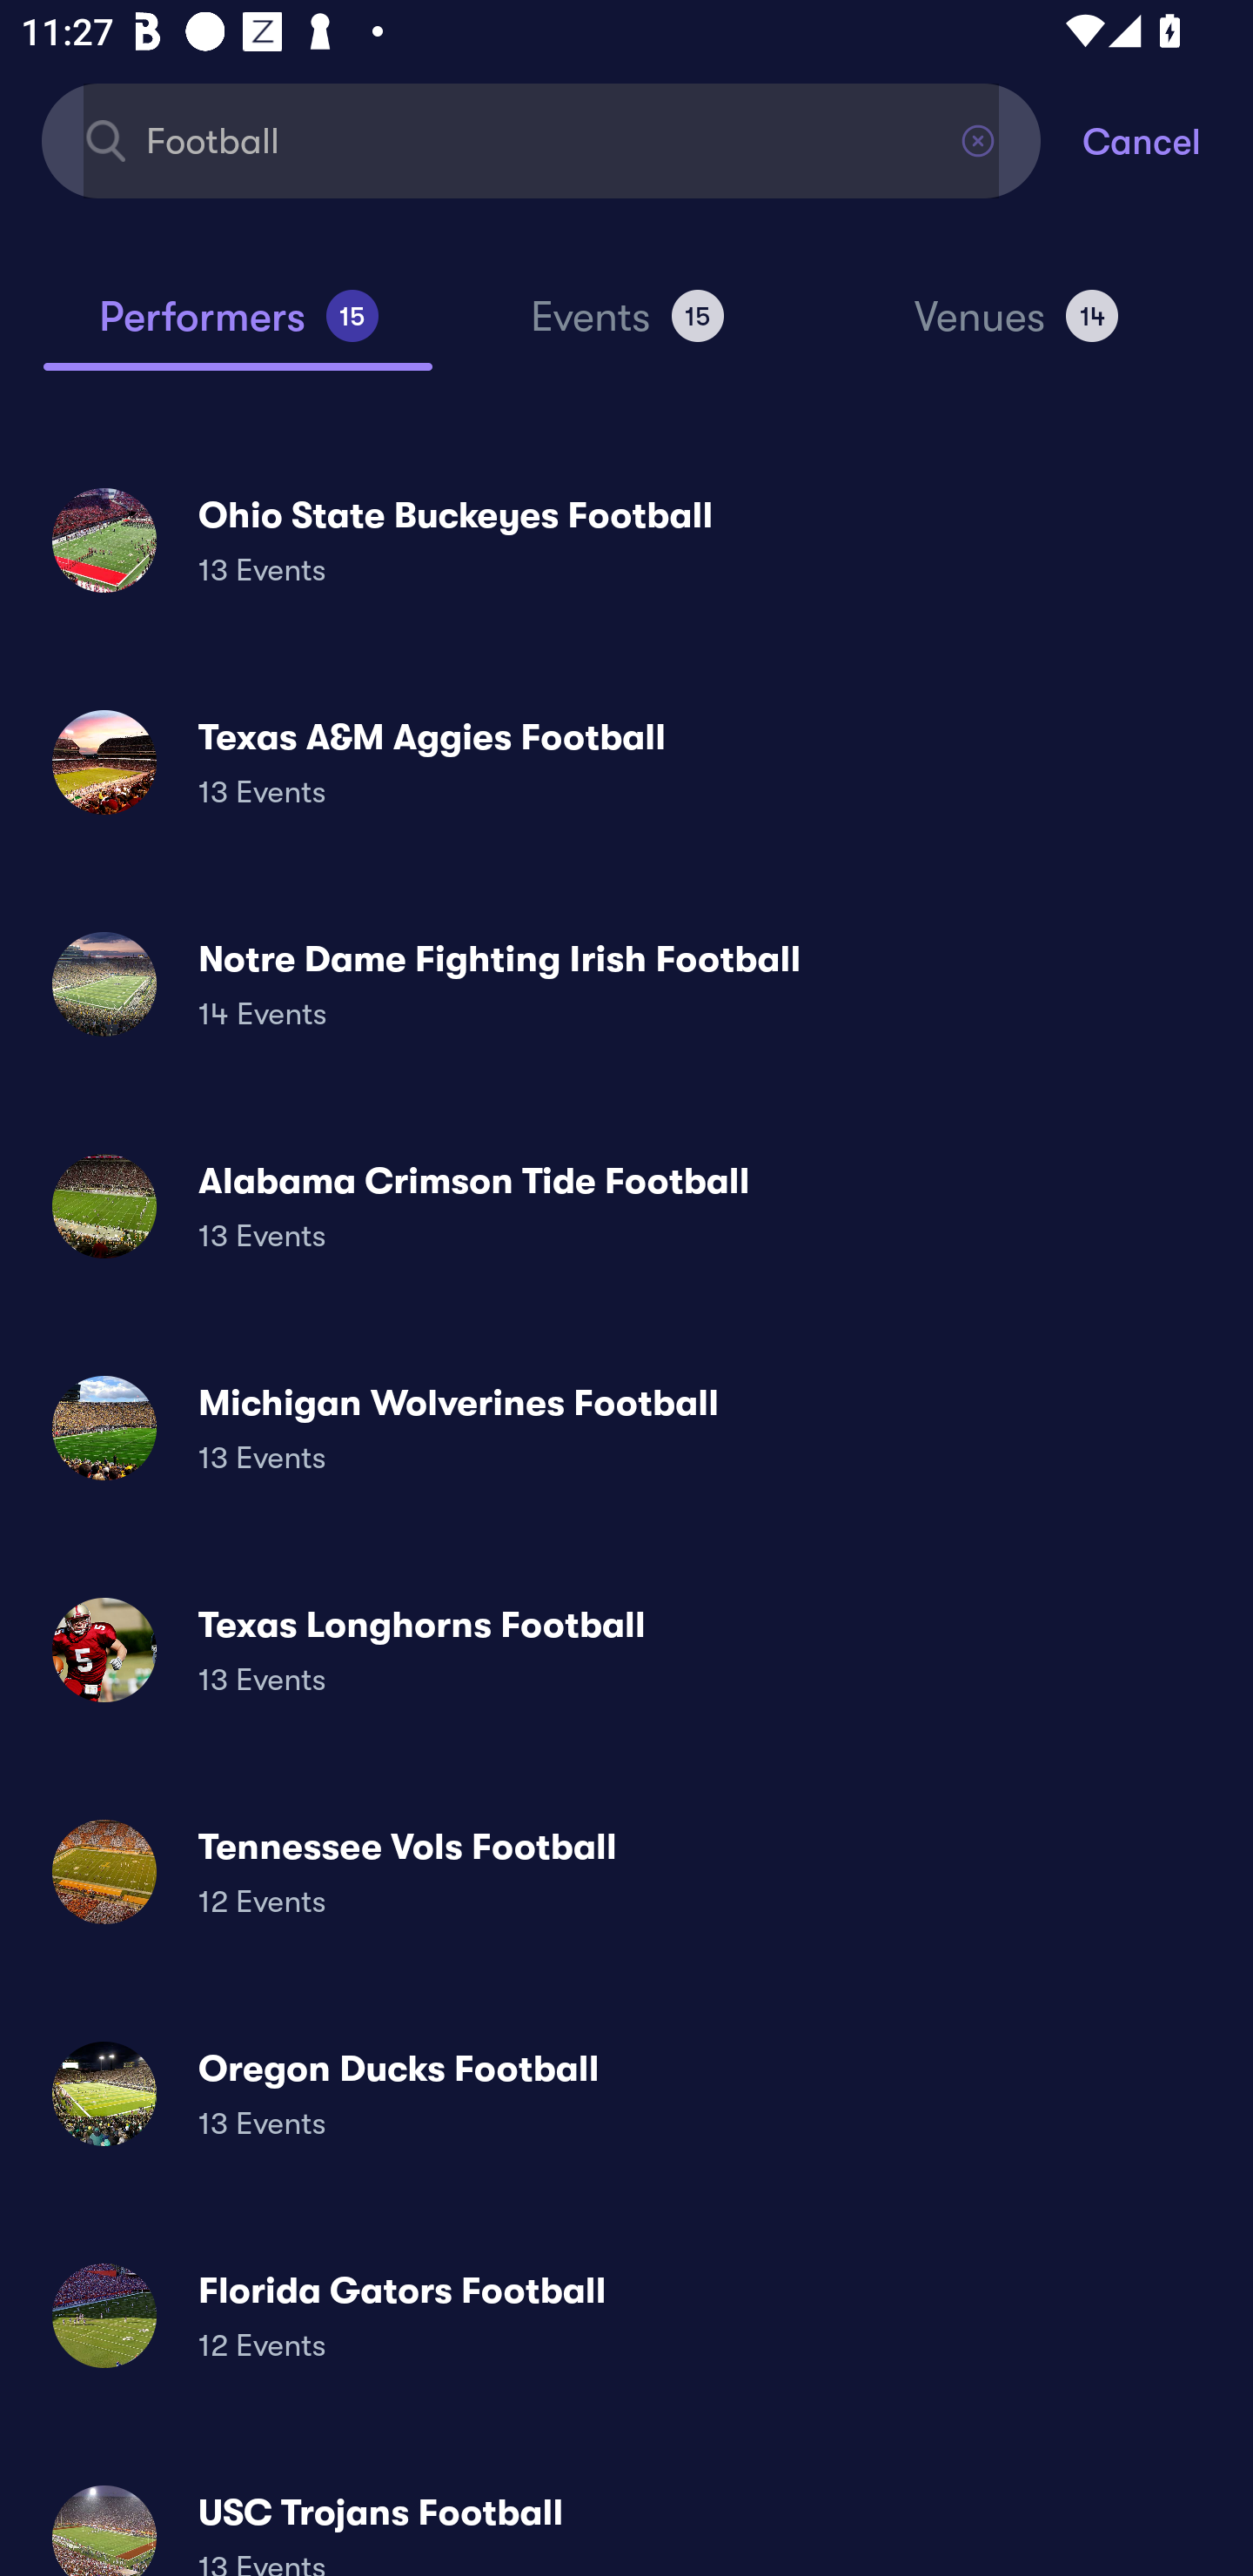 The image size is (1253, 2576). Describe the element at coordinates (541, 139) in the screenshot. I see `Football Find` at that location.